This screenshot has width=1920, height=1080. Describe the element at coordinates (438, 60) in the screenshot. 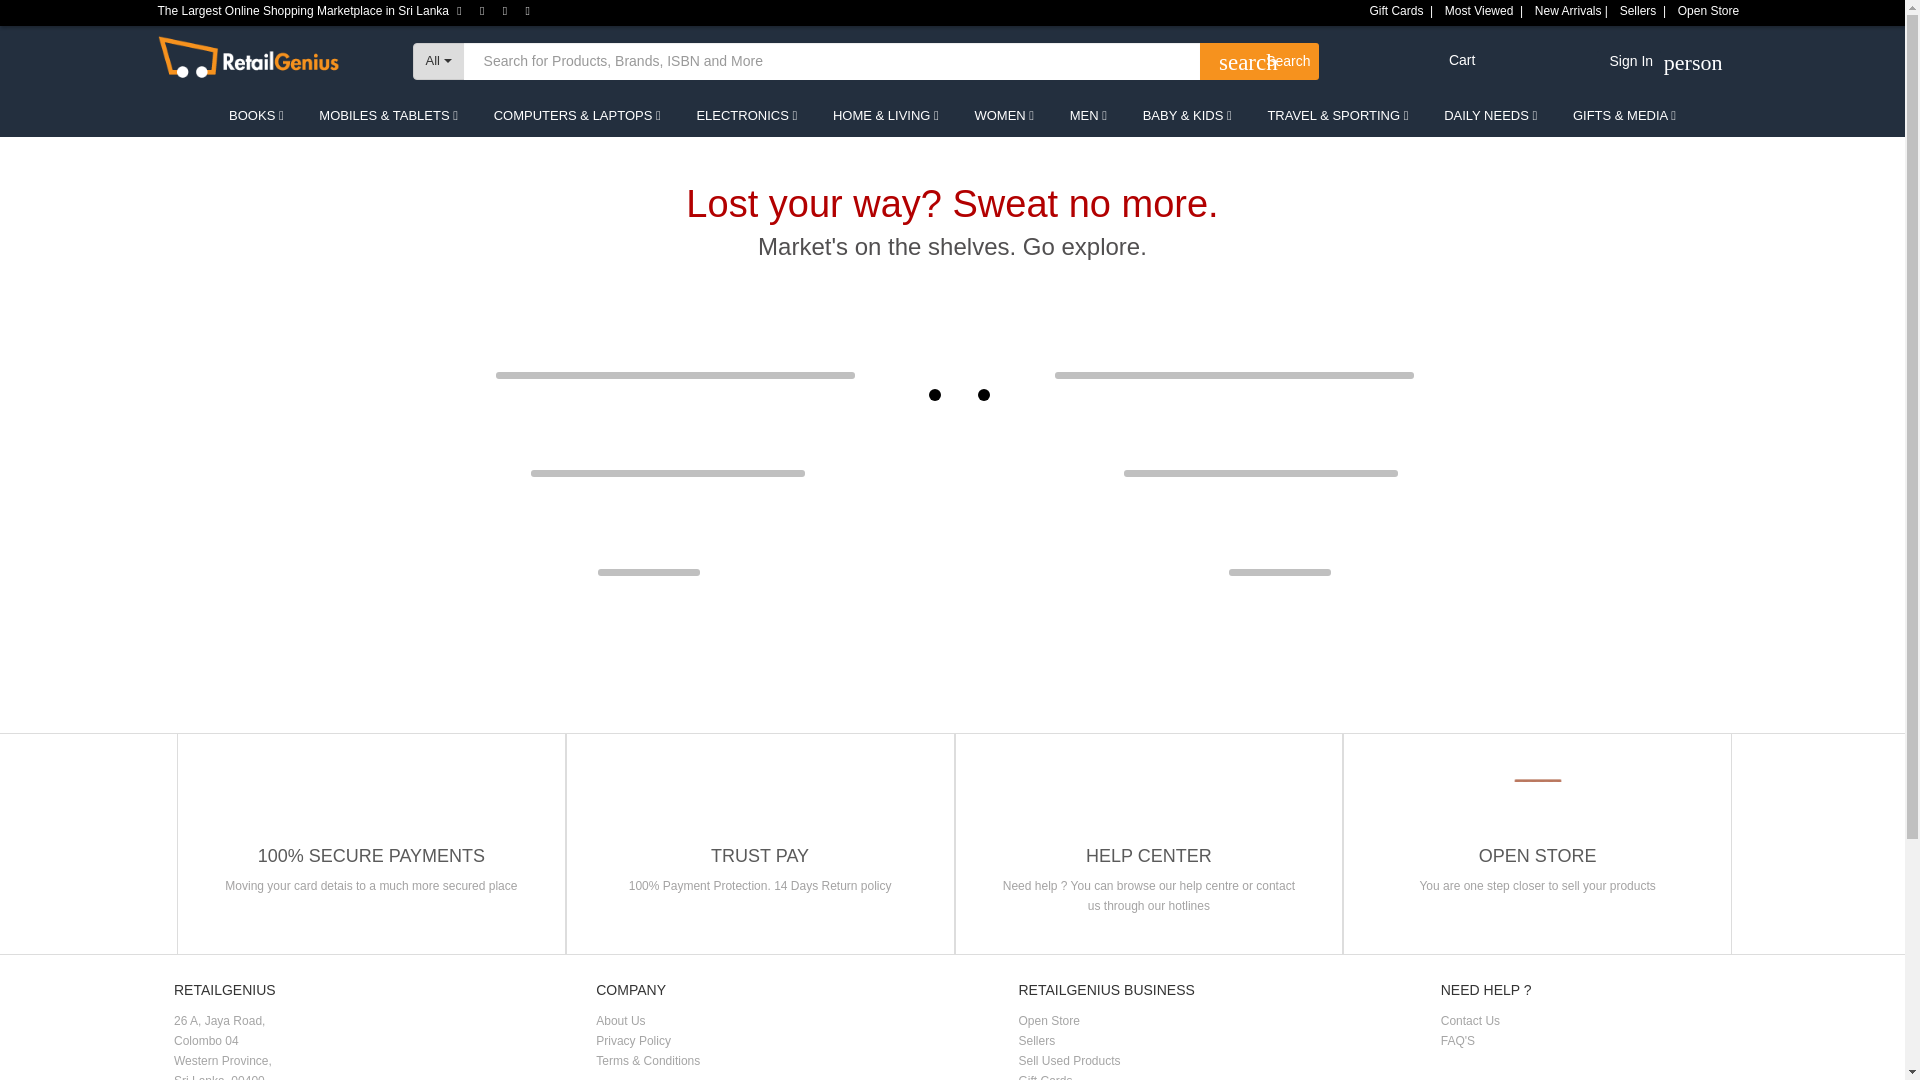

I see `Open Store ` at that location.